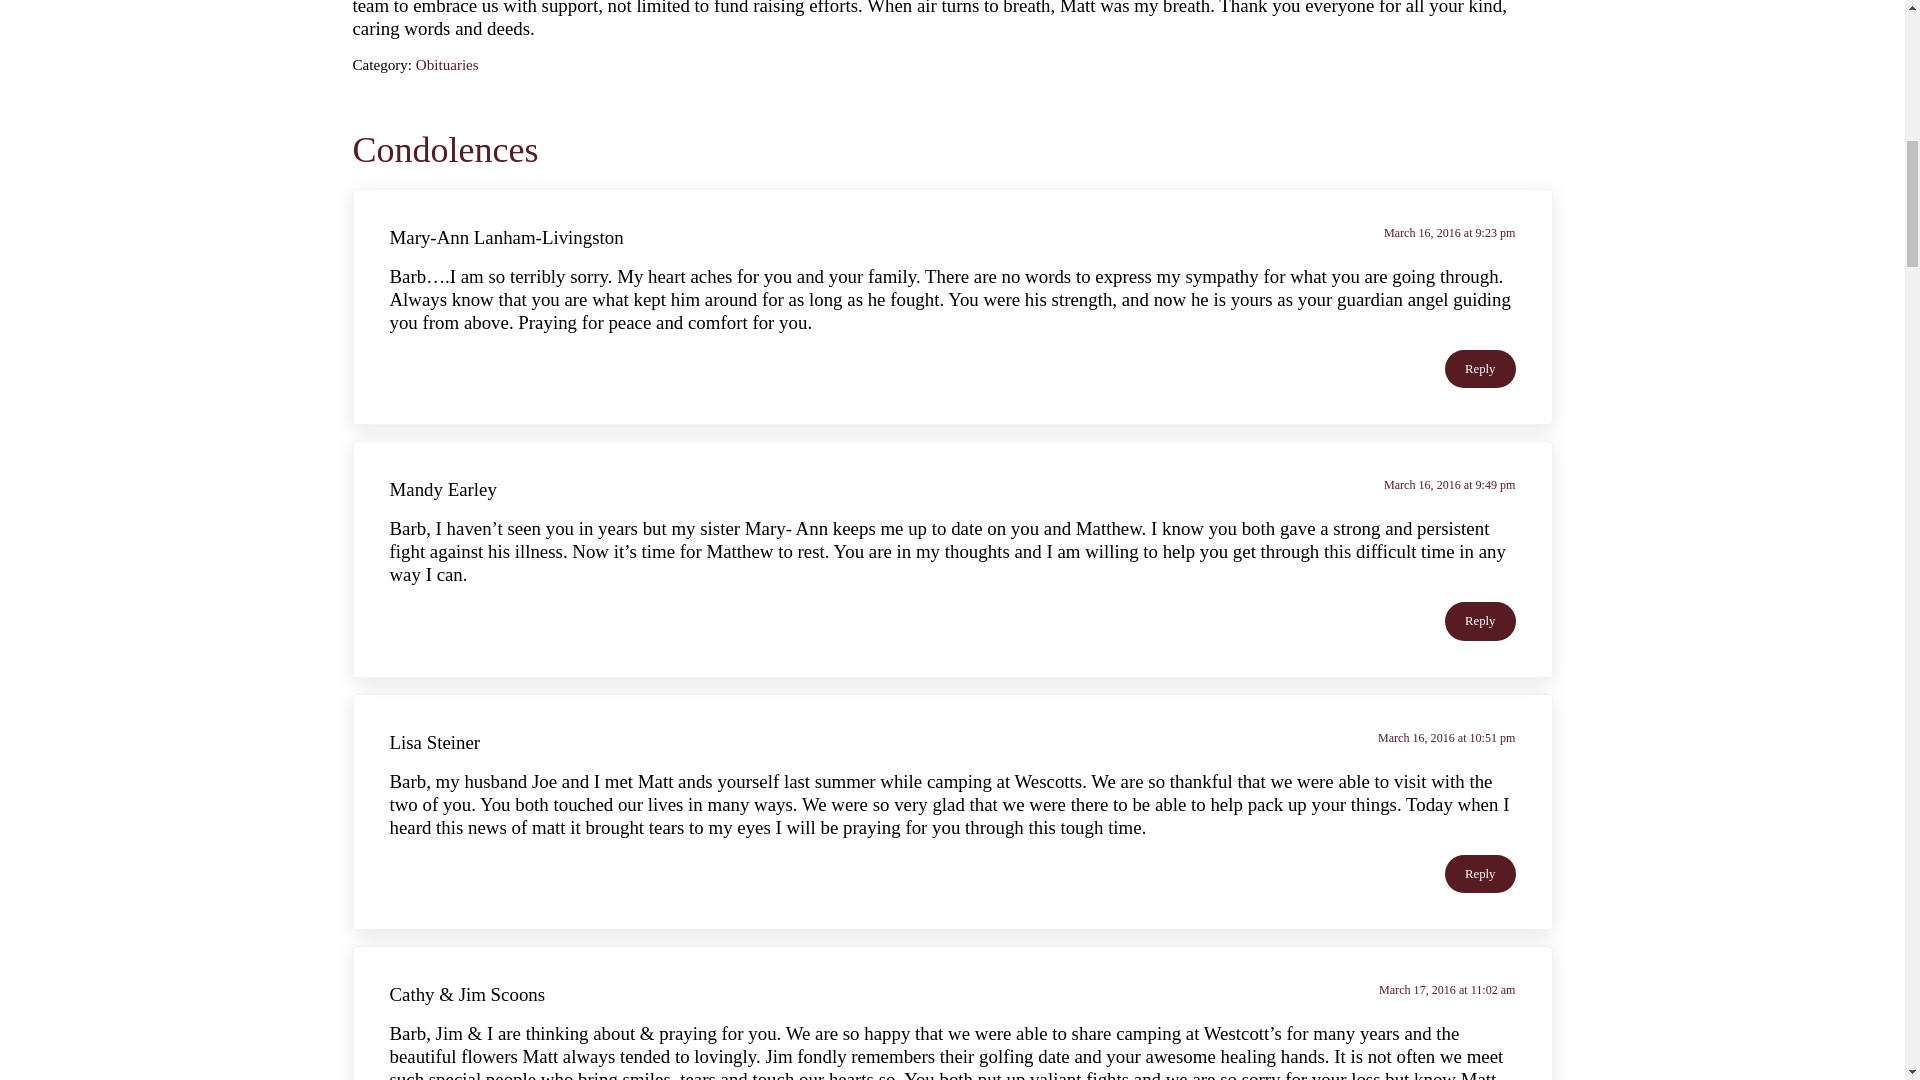 The image size is (1920, 1080). Describe the element at coordinates (447, 65) in the screenshot. I see `Obituaries` at that location.